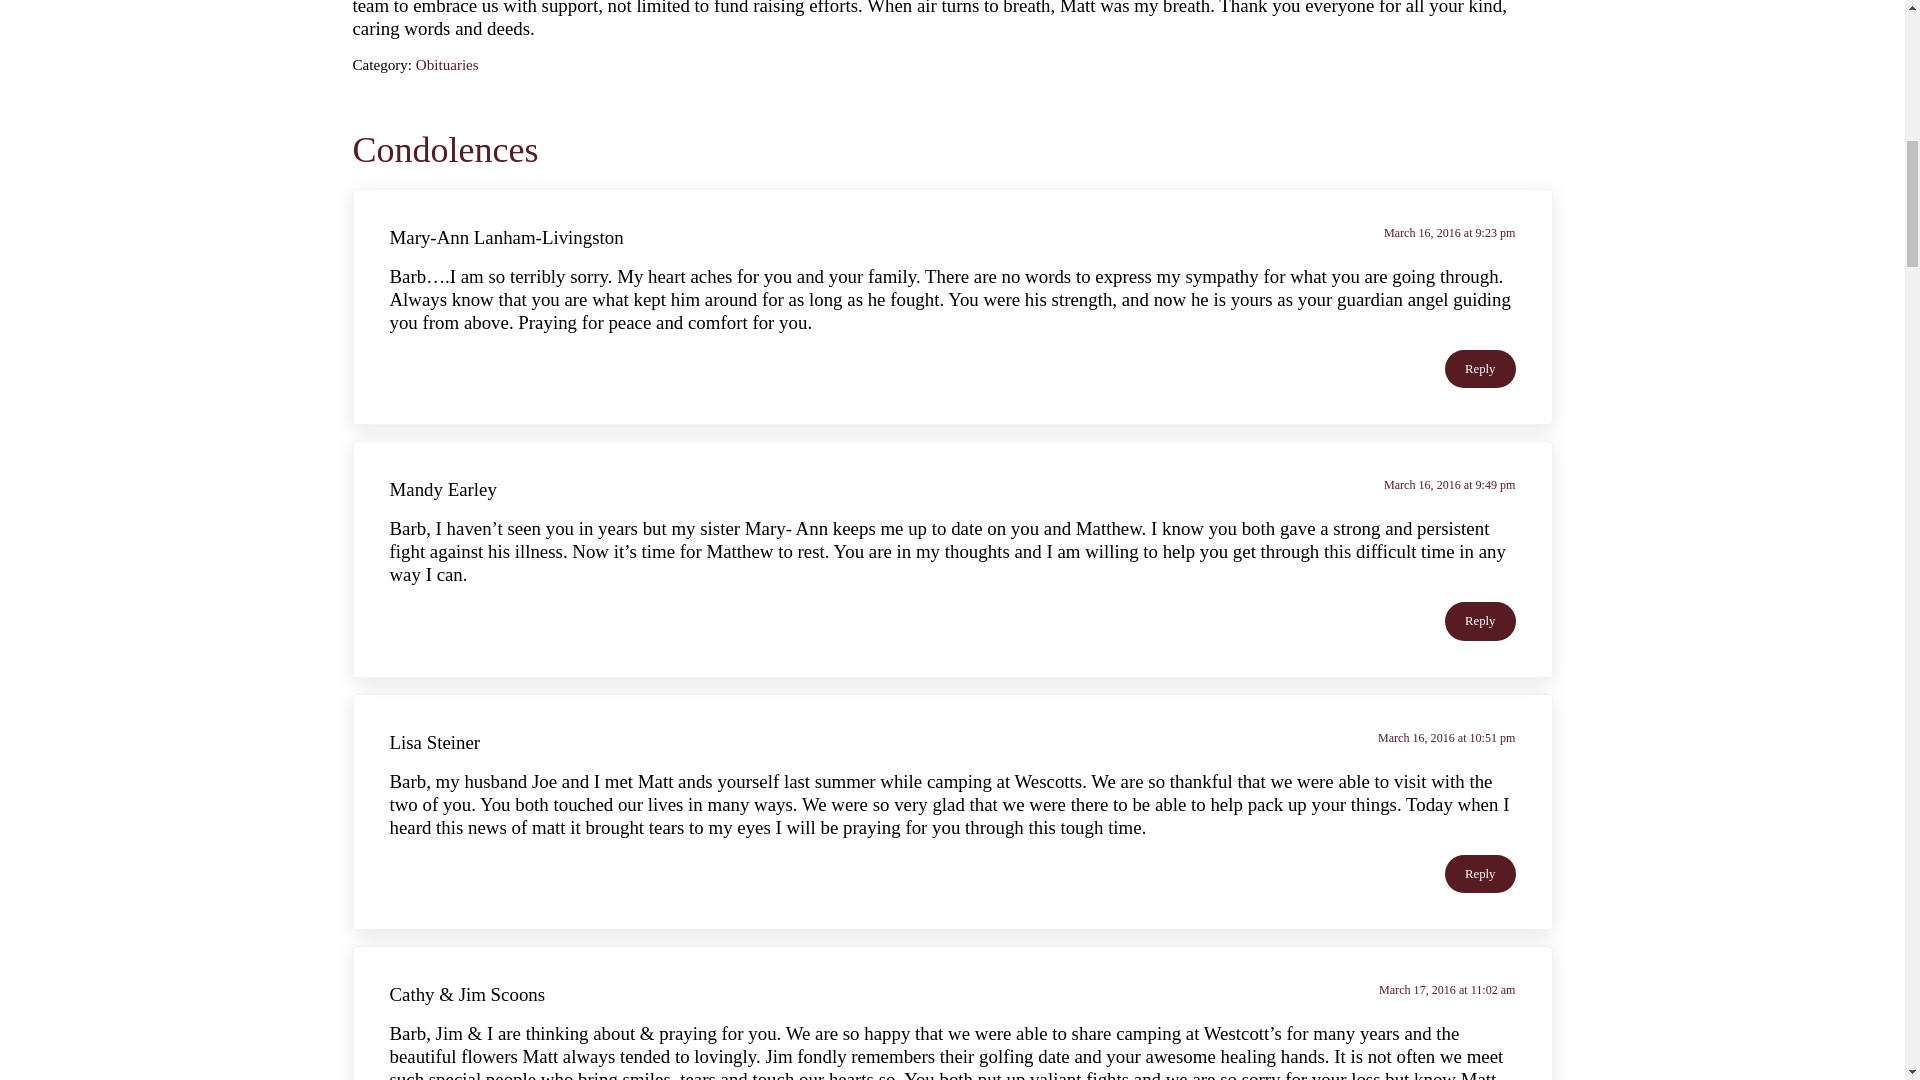 The image size is (1920, 1080). Describe the element at coordinates (447, 65) in the screenshot. I see `Obituaries` at that location.